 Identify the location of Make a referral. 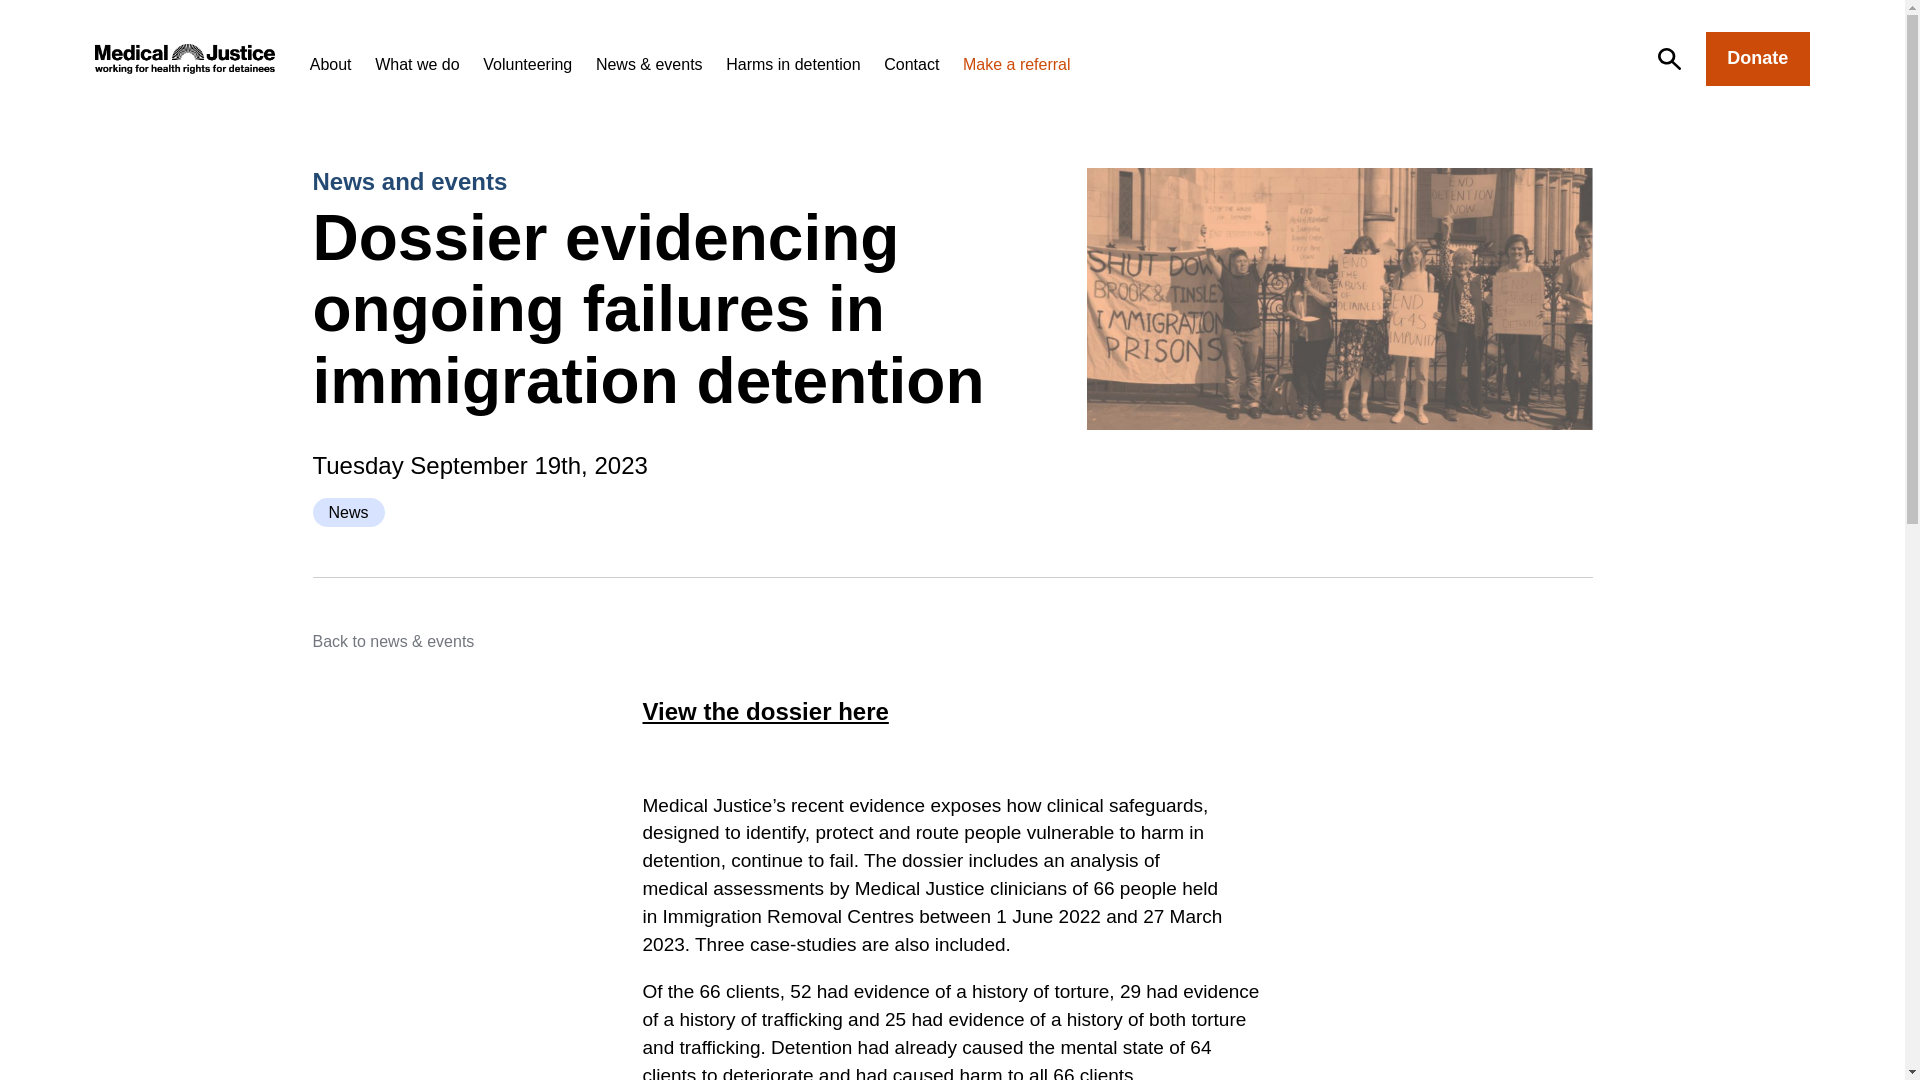
(1017, 64).